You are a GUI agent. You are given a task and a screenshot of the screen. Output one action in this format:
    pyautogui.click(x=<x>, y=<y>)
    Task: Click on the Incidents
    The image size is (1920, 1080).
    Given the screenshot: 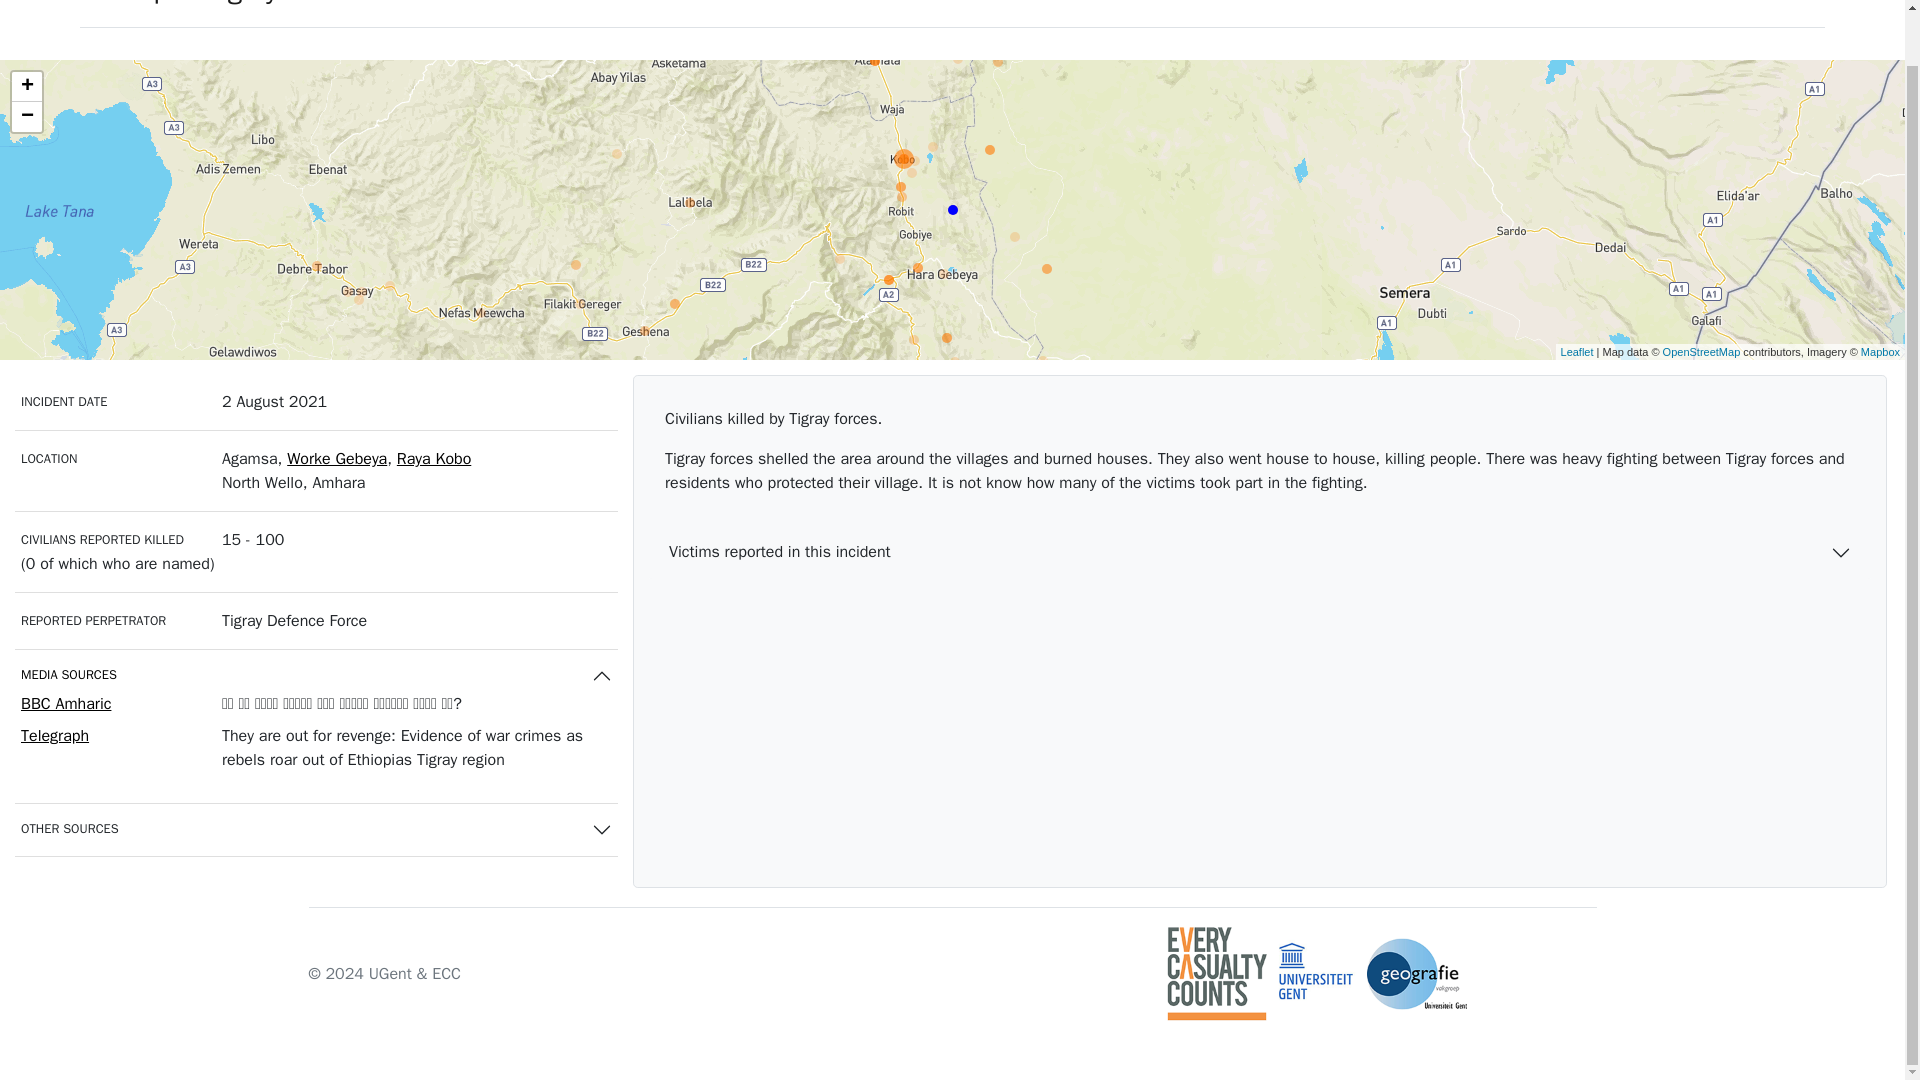 What is the action you would take?
    pyautogui.click(x=1472, y=4)
    